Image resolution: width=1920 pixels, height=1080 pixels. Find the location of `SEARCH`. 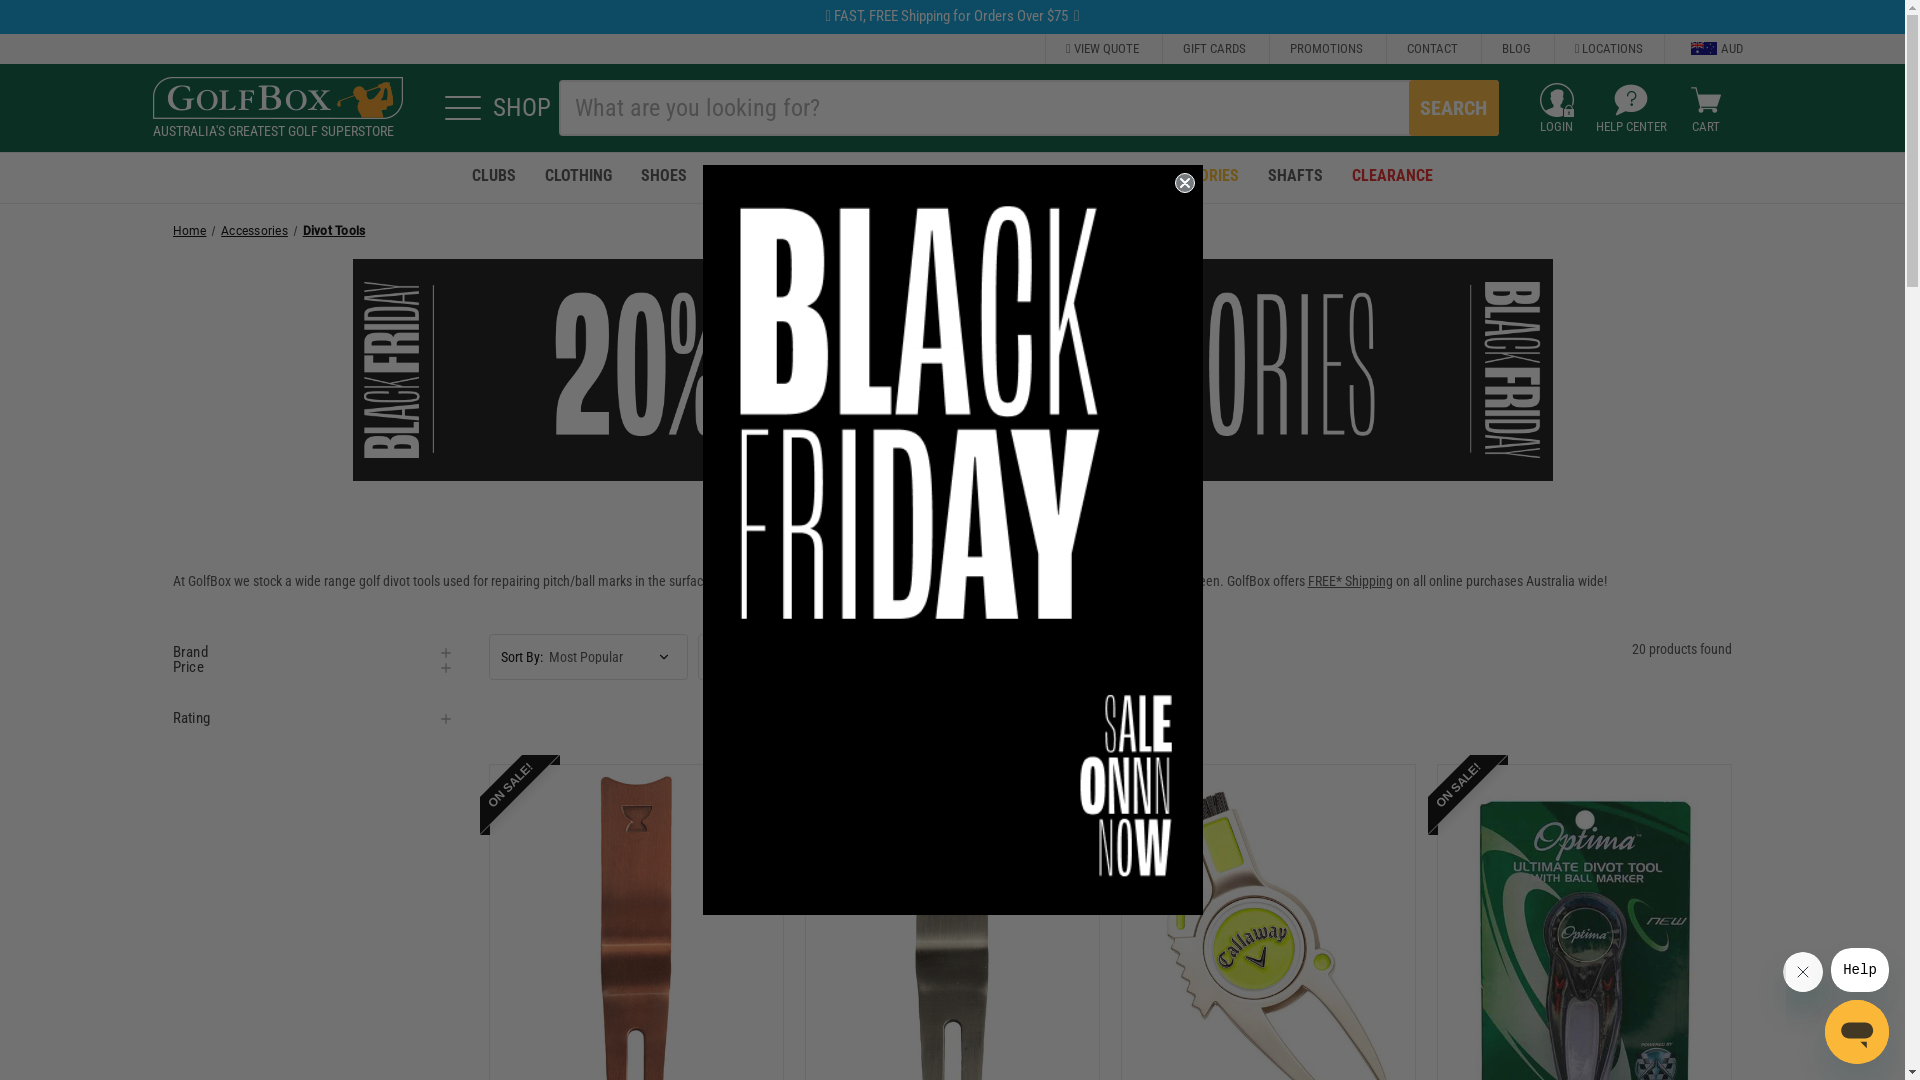

SEARCH is located at coordinates (1454, 108).